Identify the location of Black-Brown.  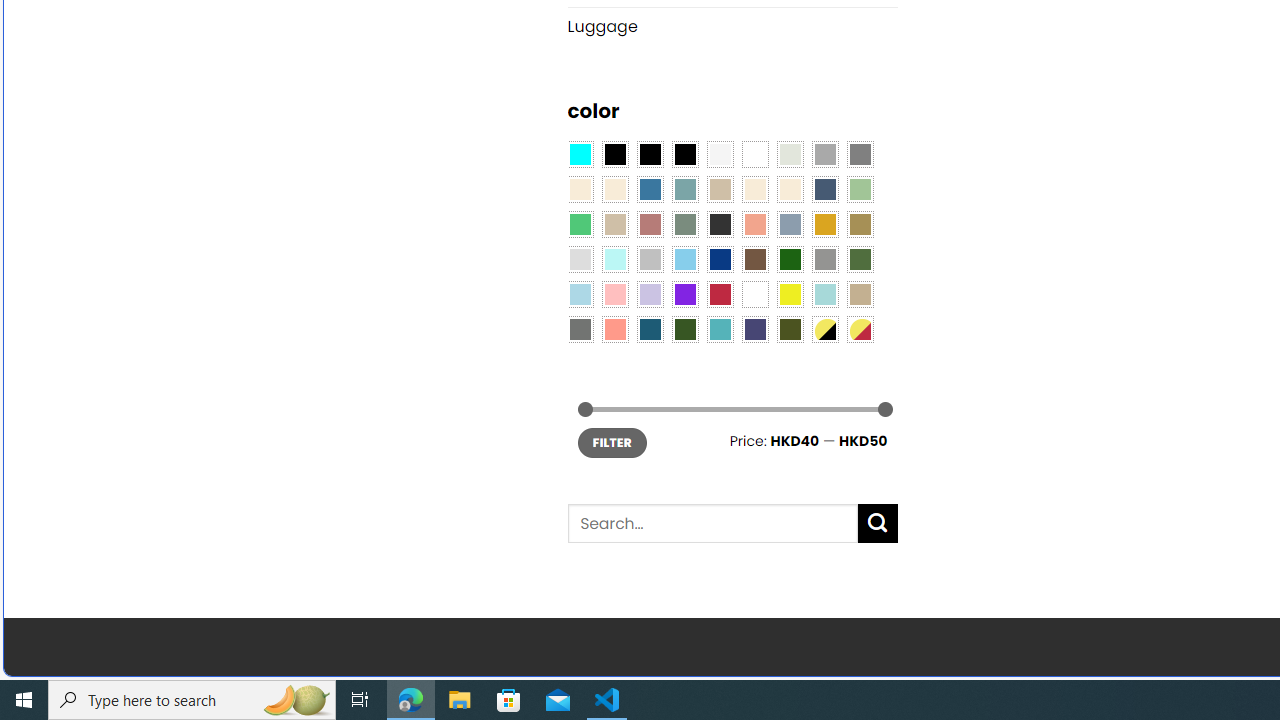
(684, 154).